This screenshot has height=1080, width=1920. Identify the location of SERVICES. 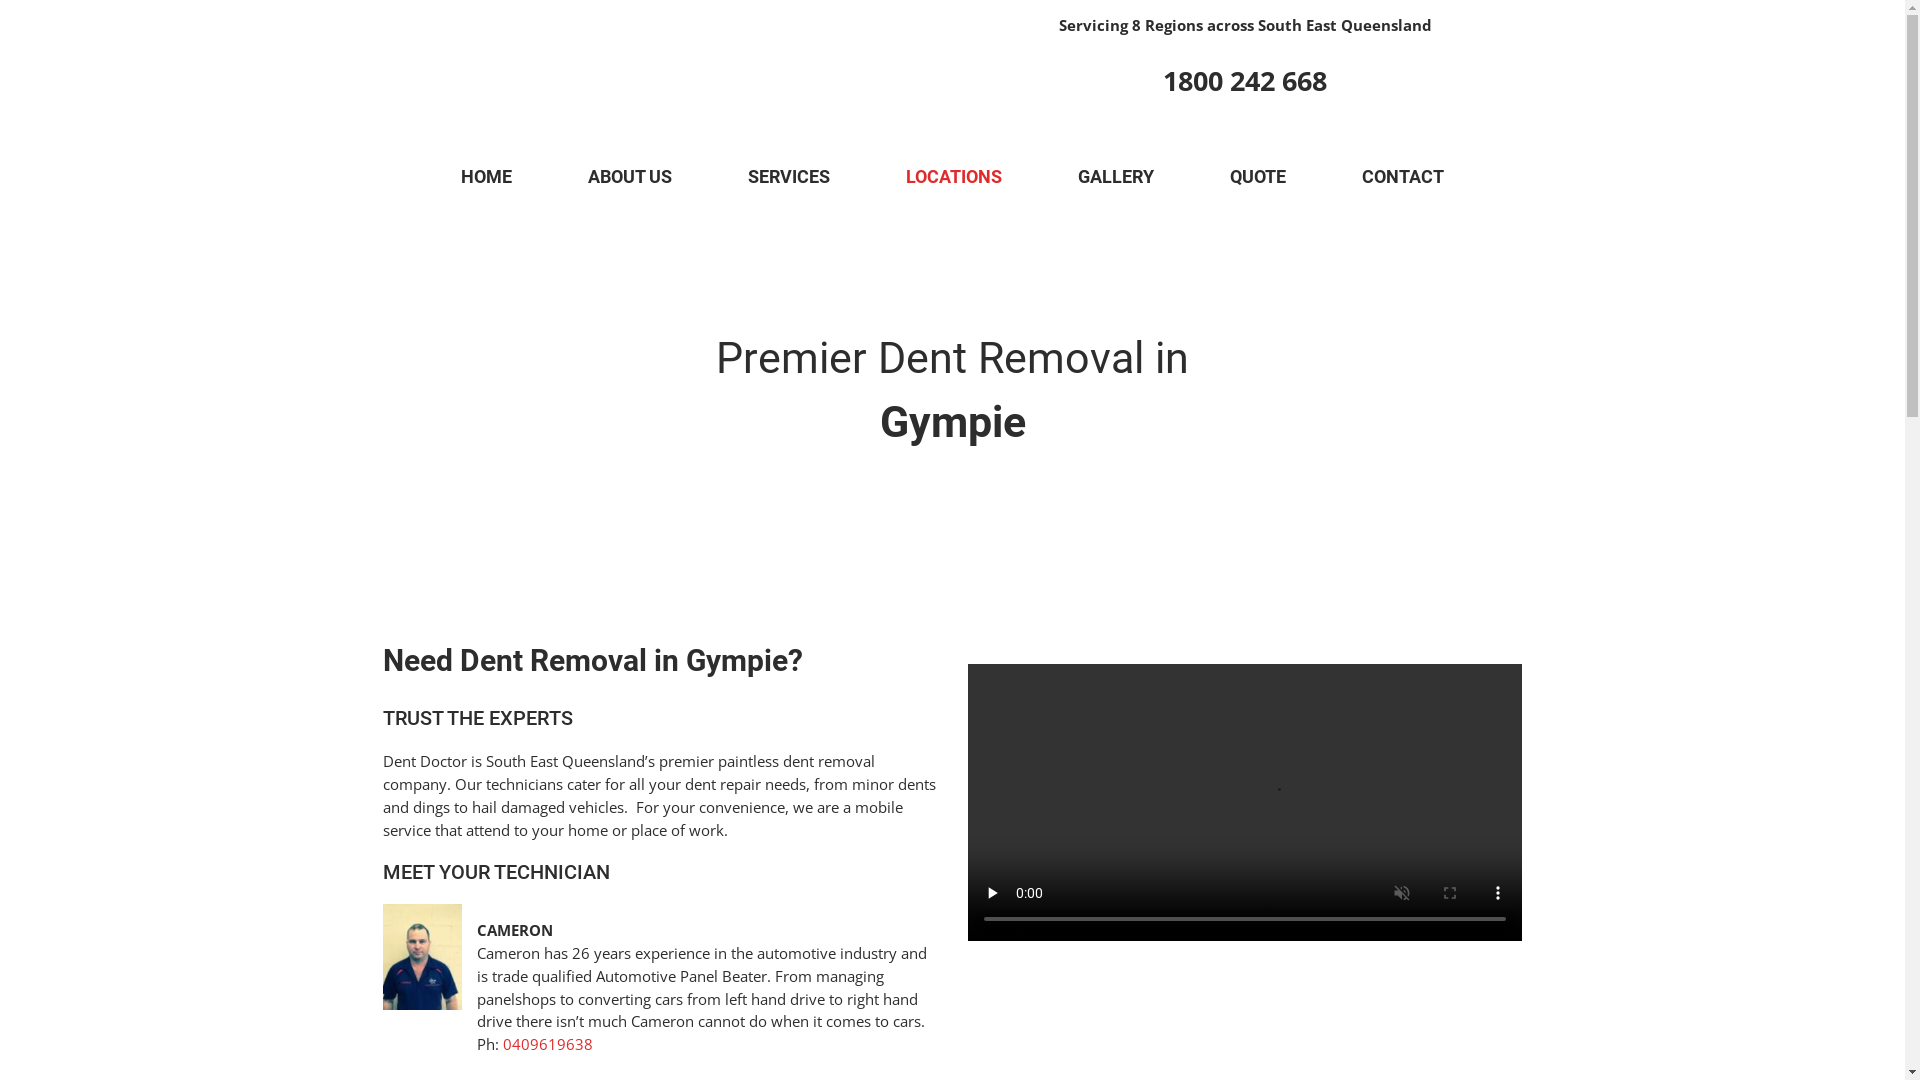
(789, 177).